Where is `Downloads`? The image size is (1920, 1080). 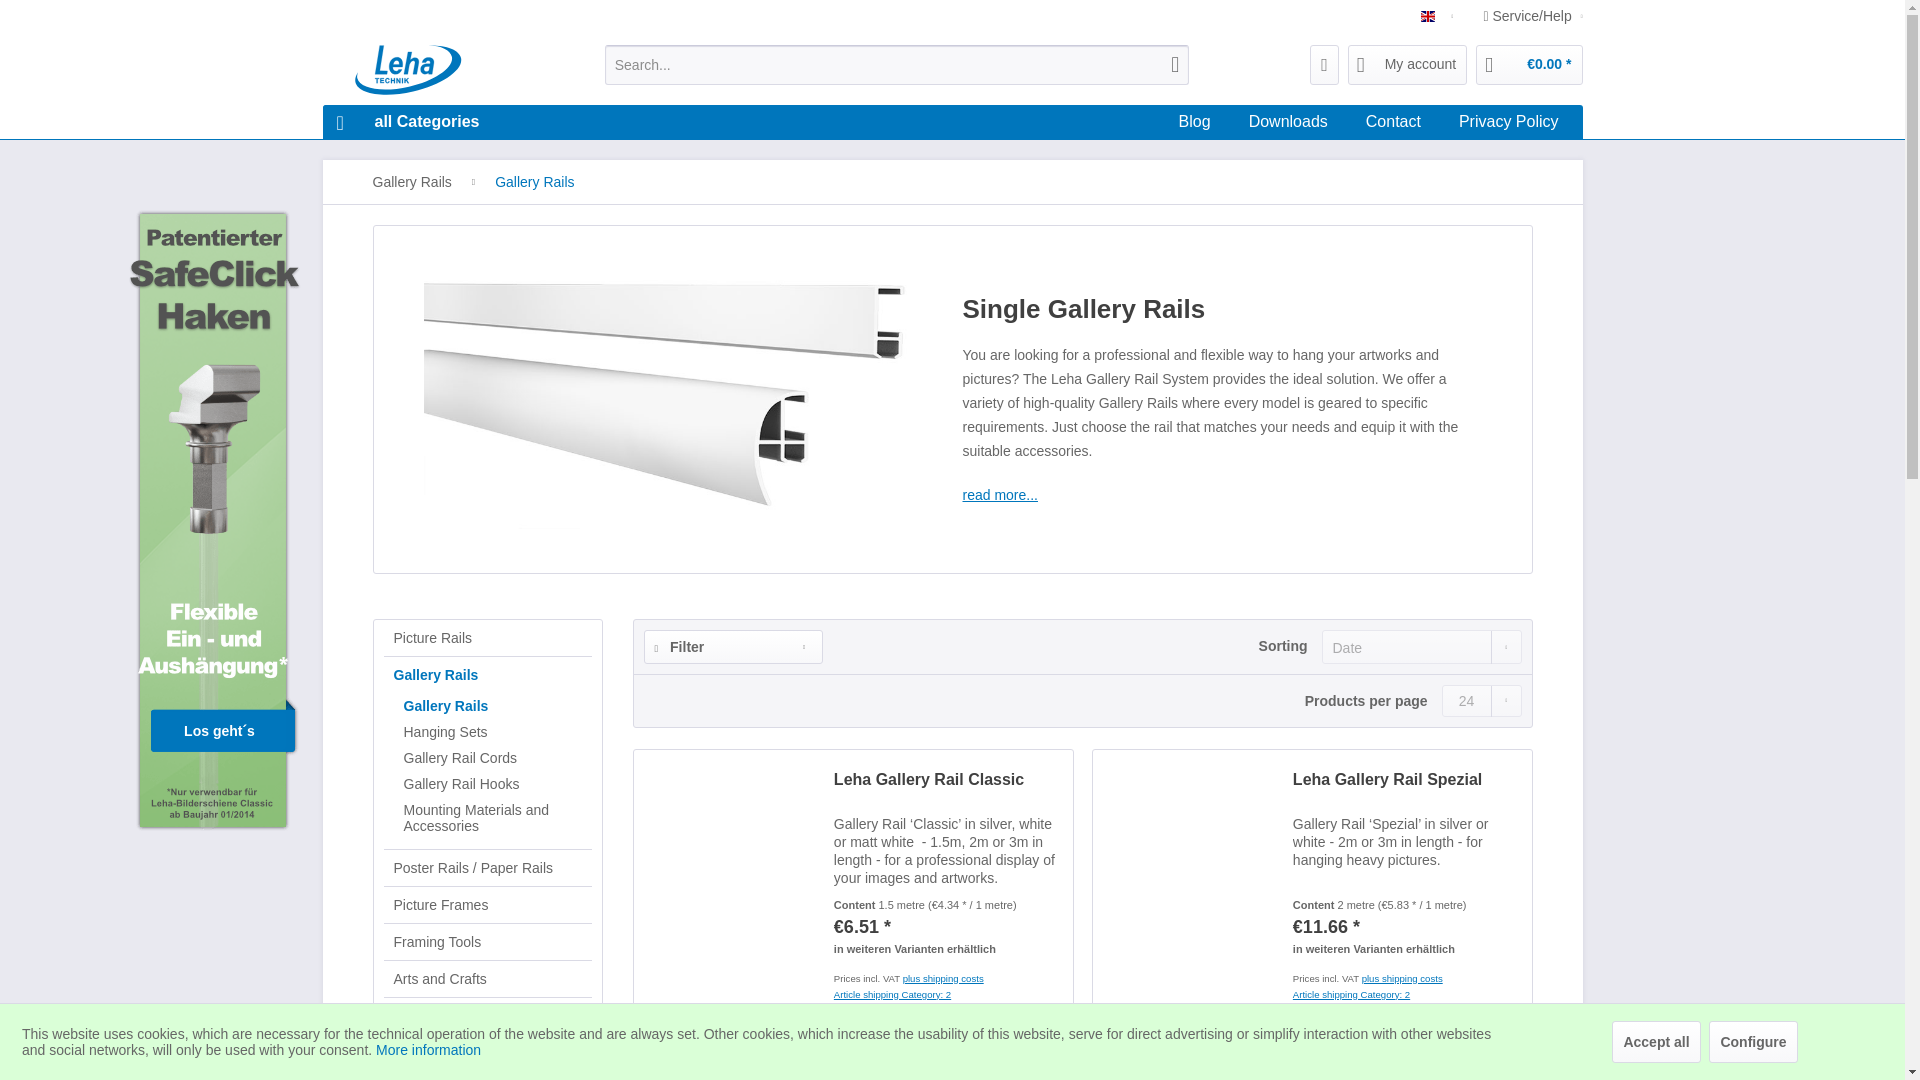
Downloads is located at coordinates (1508, 122).